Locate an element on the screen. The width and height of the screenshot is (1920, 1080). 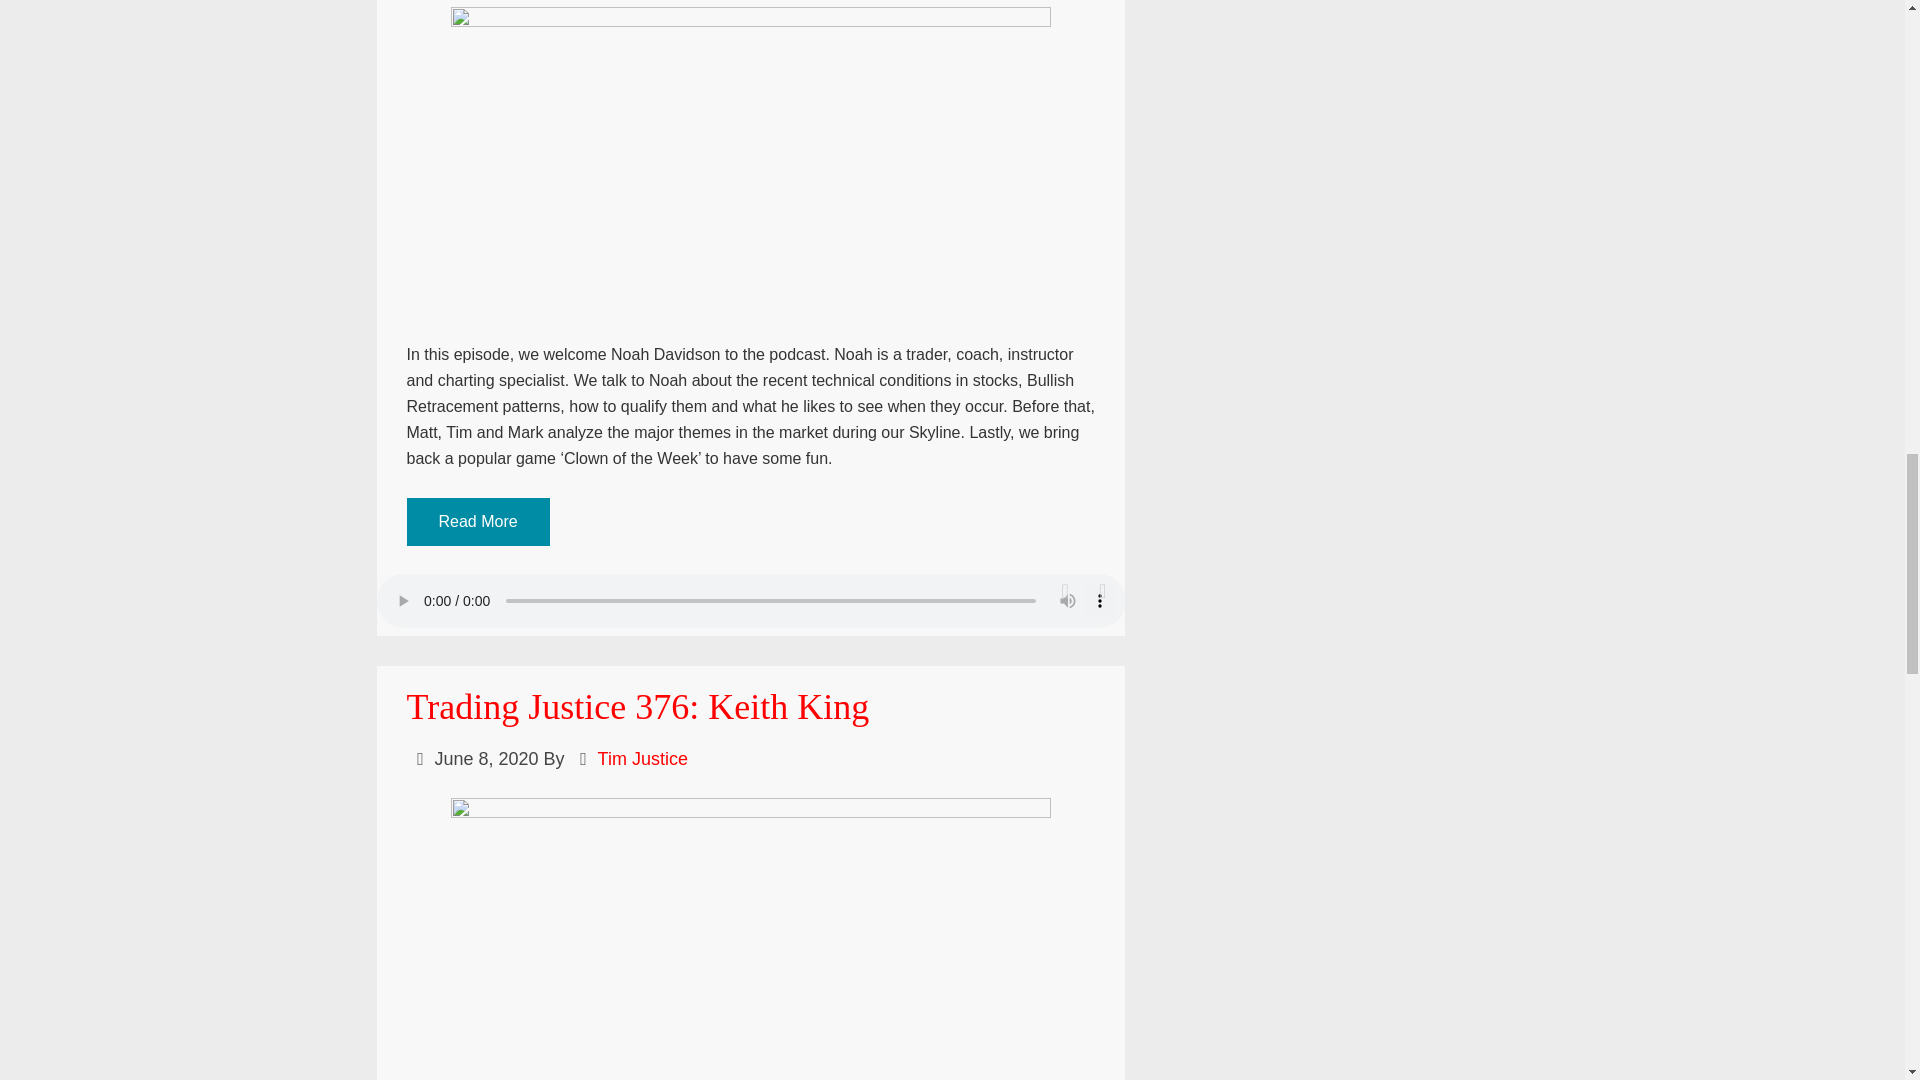
Tim Justice is located at coordinates (642, 758).